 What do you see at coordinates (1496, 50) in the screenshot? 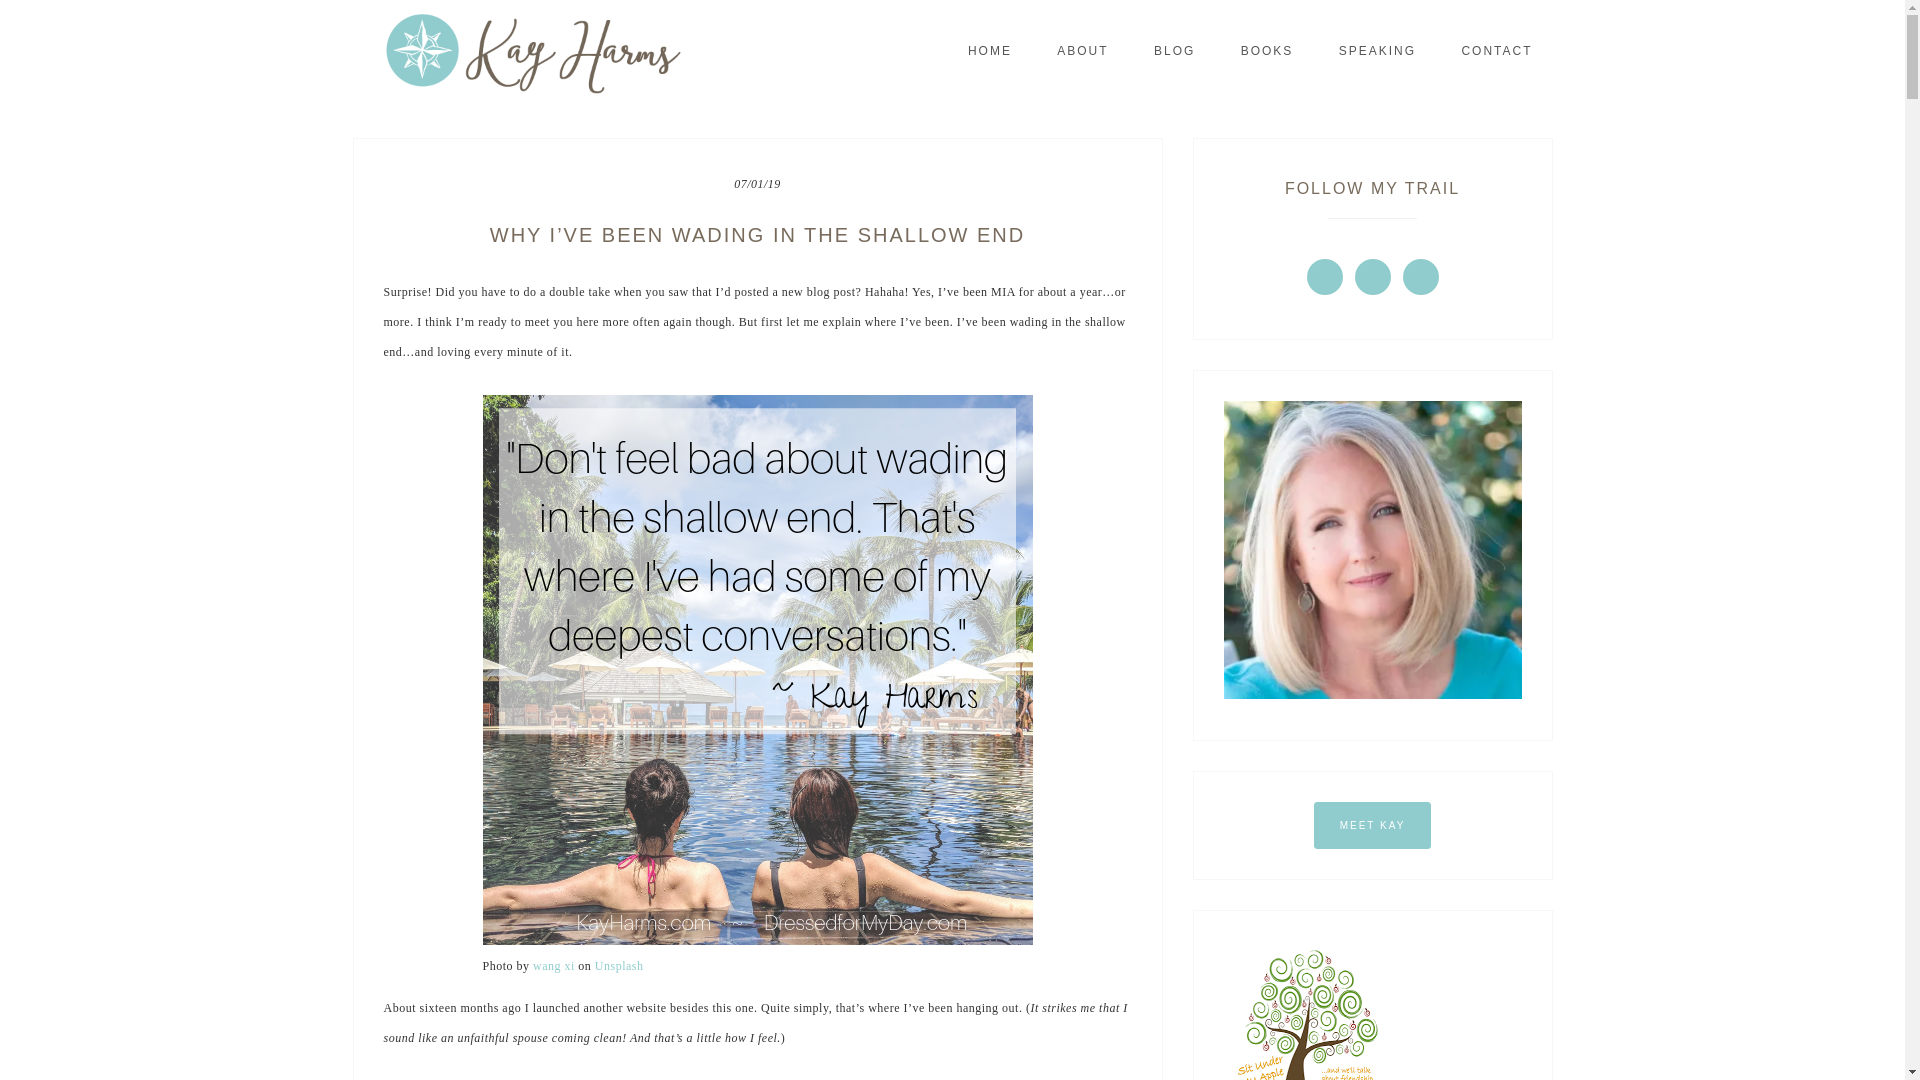
I see `CONTACT` at bounding box center [1496, 50].